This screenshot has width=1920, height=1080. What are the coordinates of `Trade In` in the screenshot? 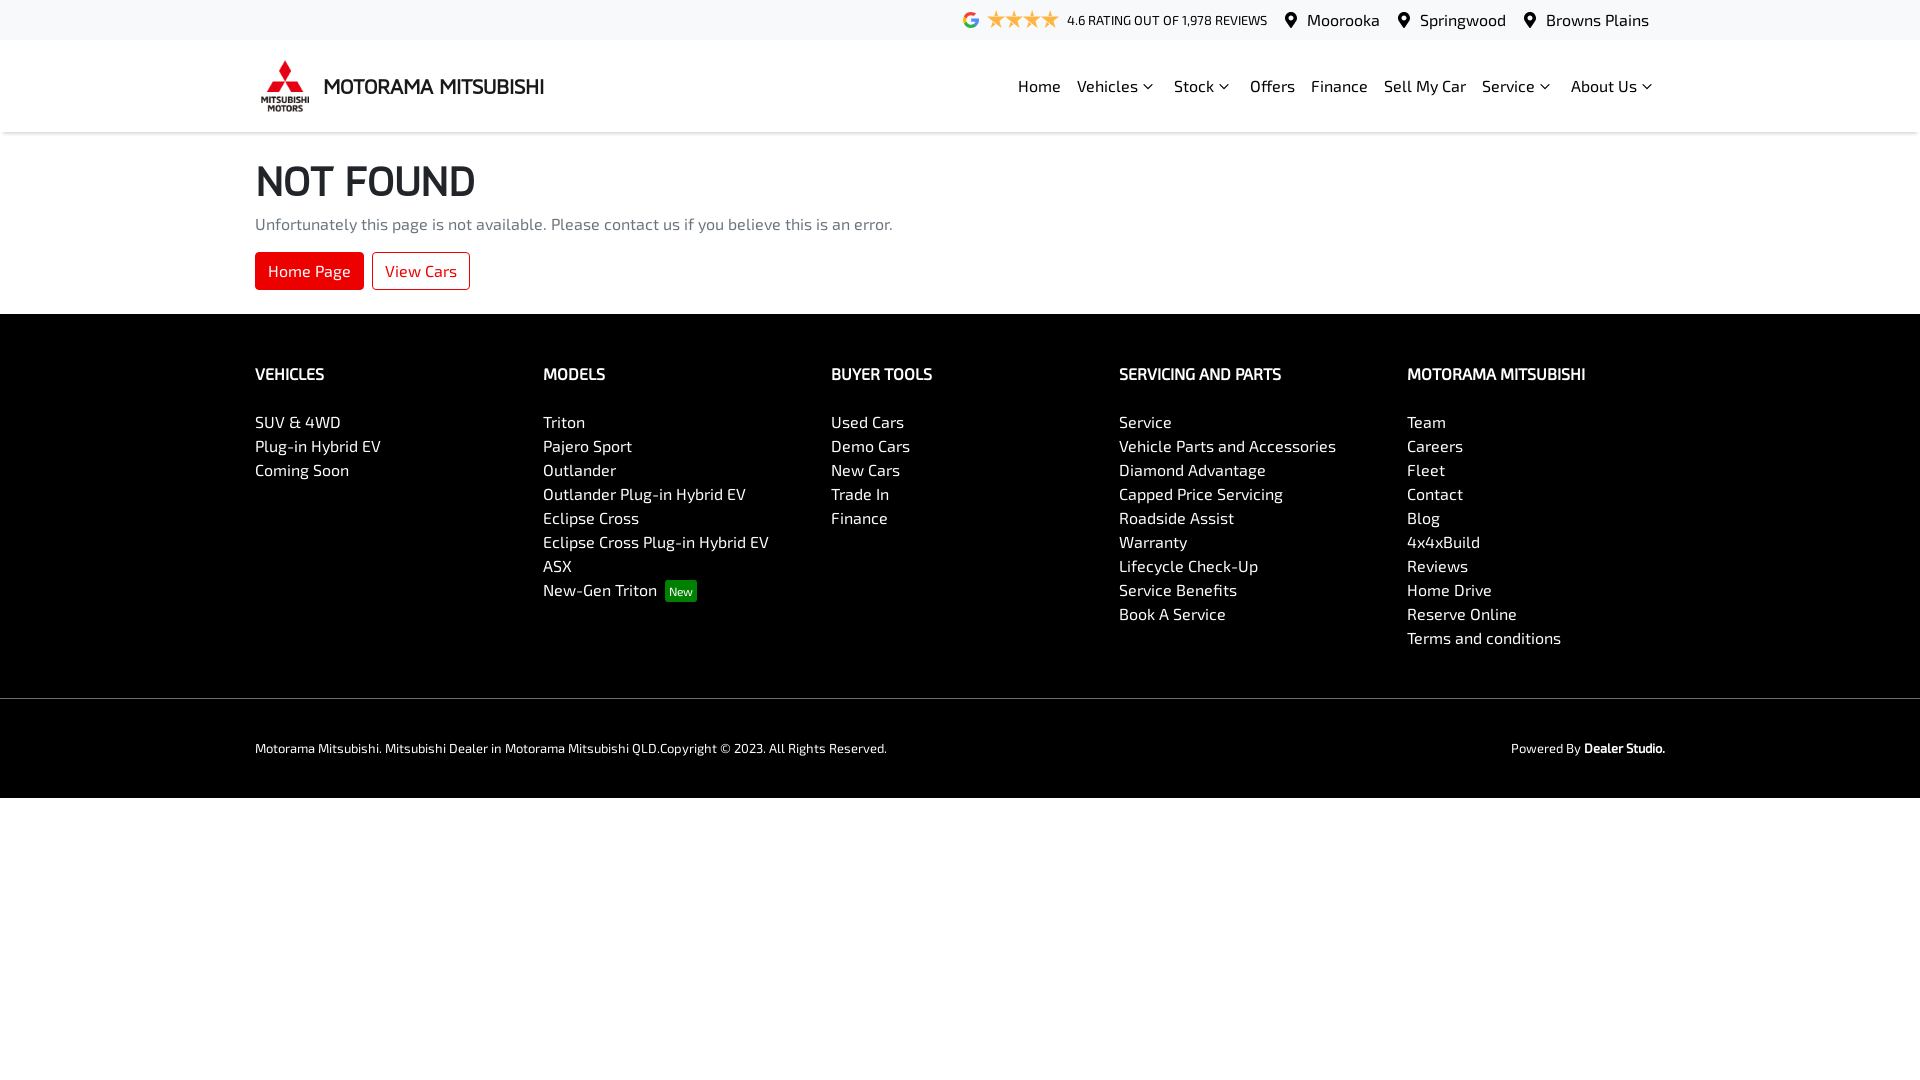 It's located at (860, 494).